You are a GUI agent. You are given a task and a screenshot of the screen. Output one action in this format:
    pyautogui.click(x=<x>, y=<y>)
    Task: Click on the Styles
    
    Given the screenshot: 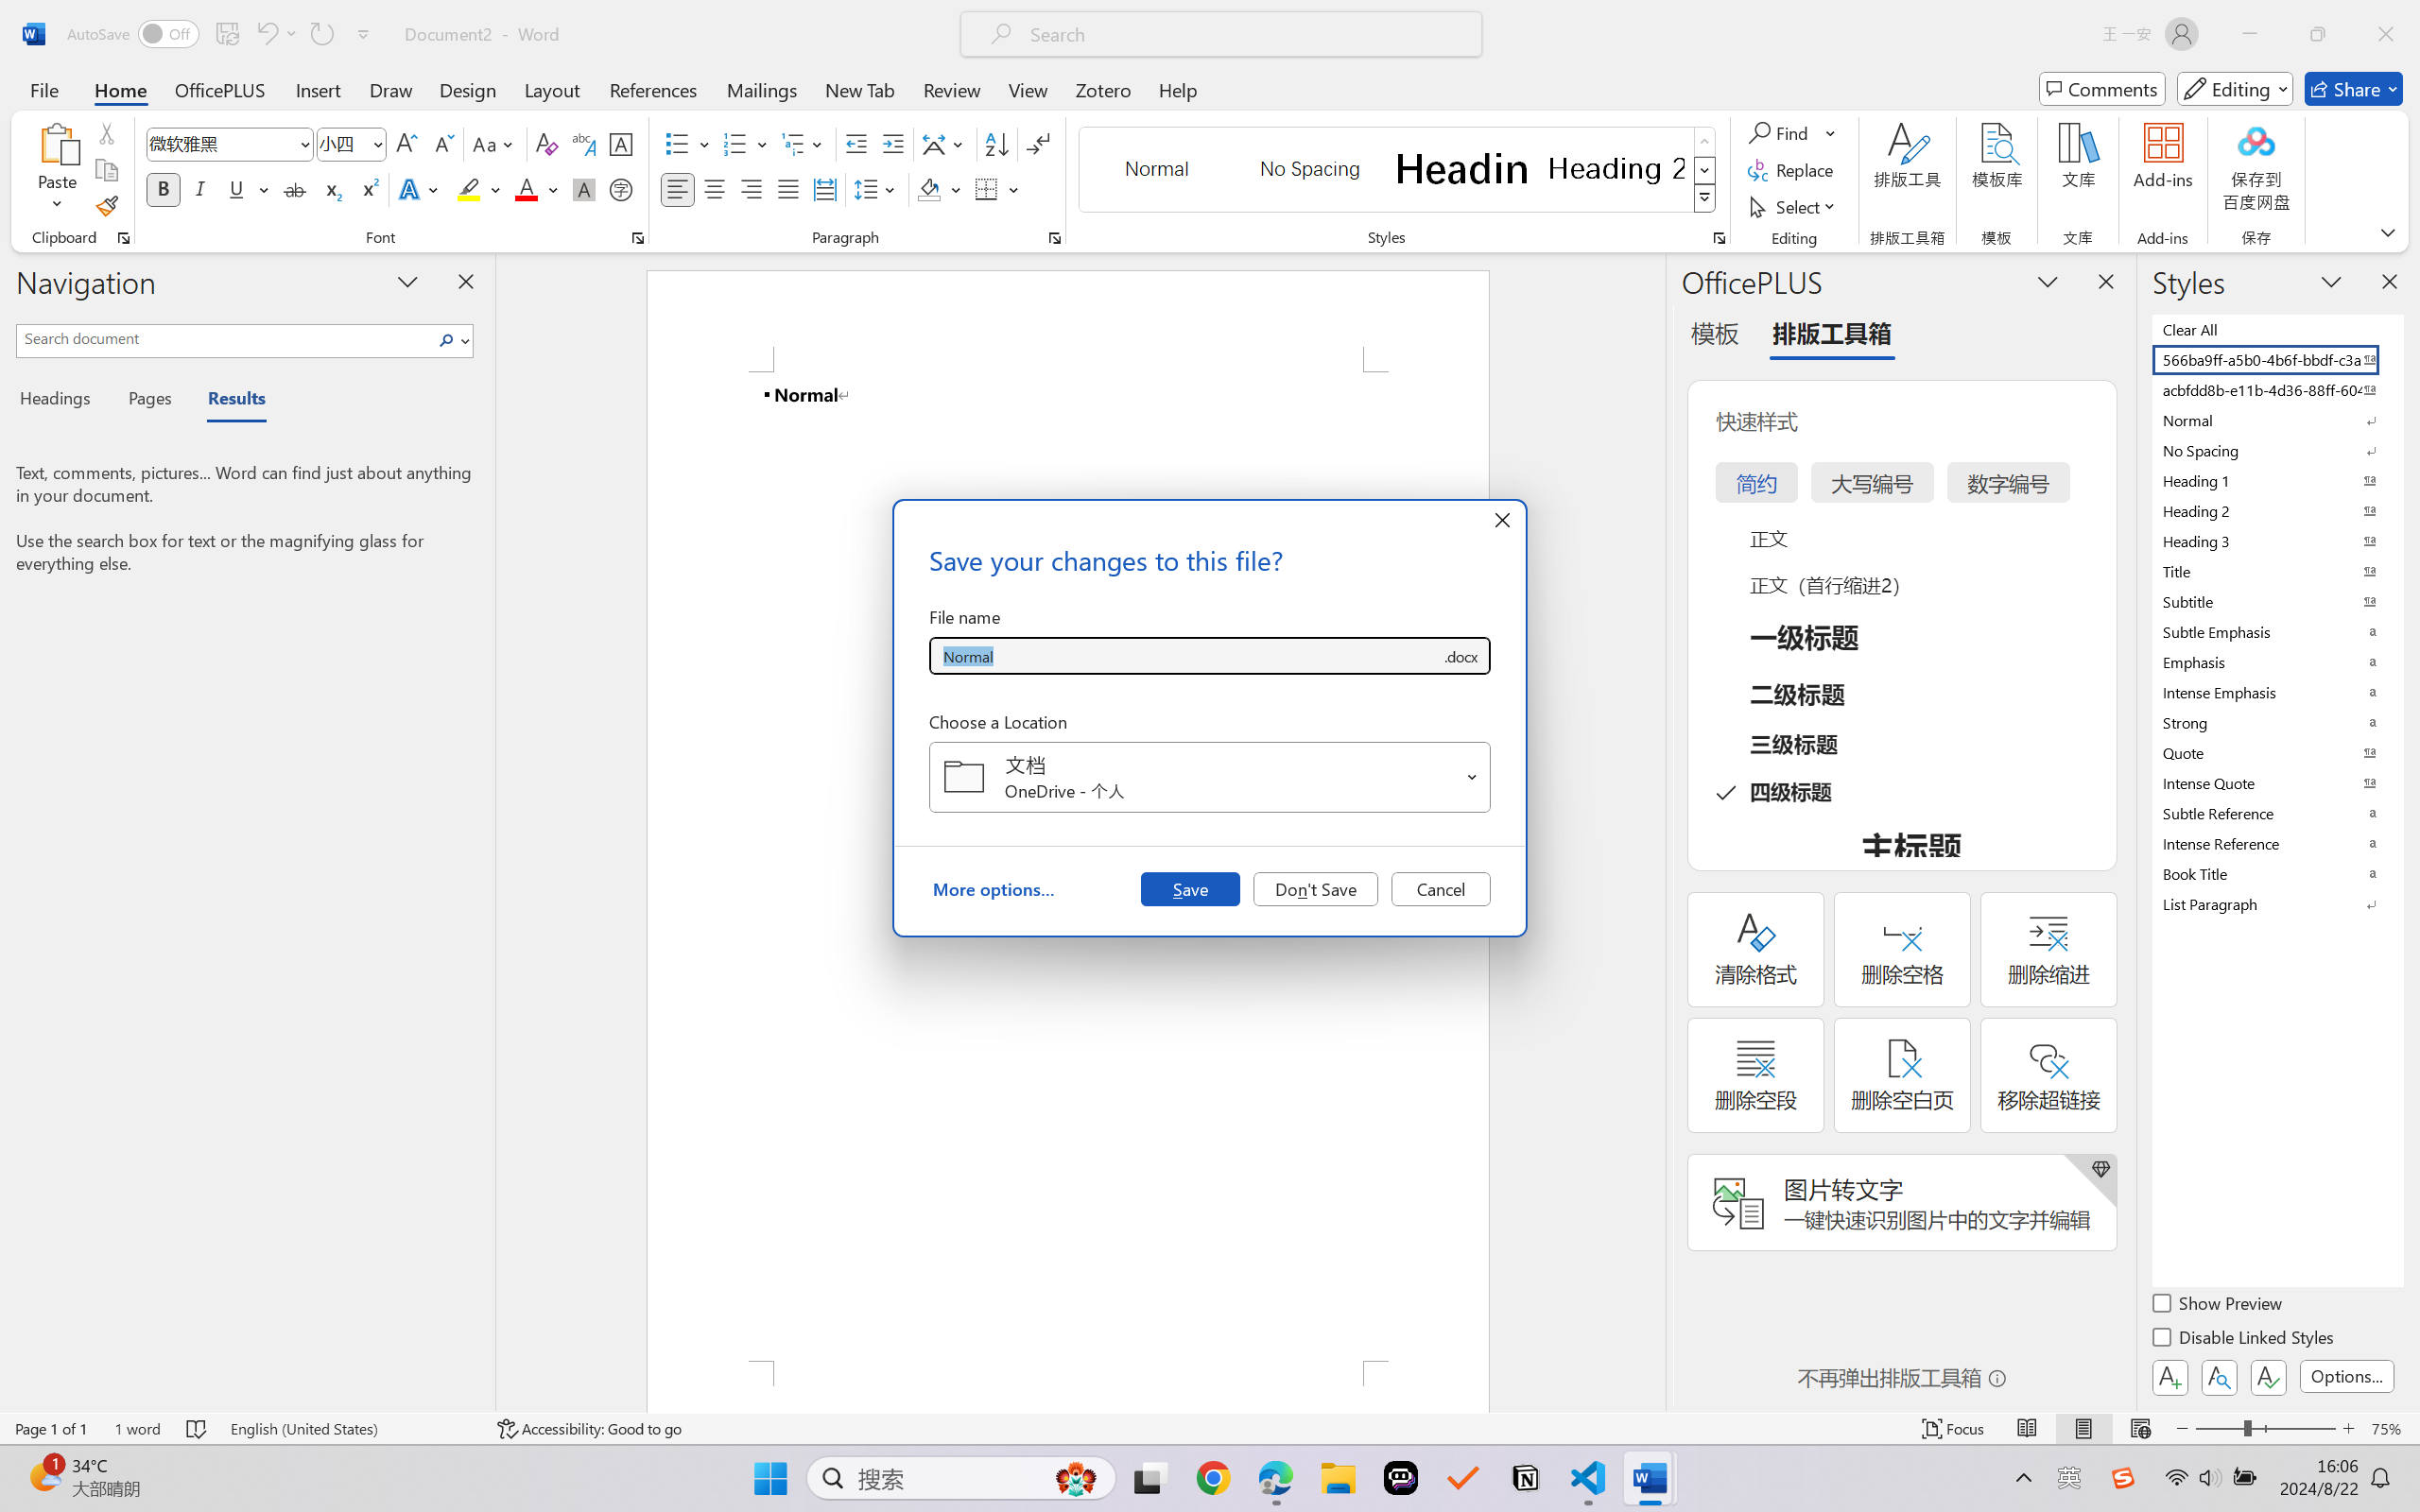 What is the action you would take?
    pyautogui.click(x=1705, y=198)
    